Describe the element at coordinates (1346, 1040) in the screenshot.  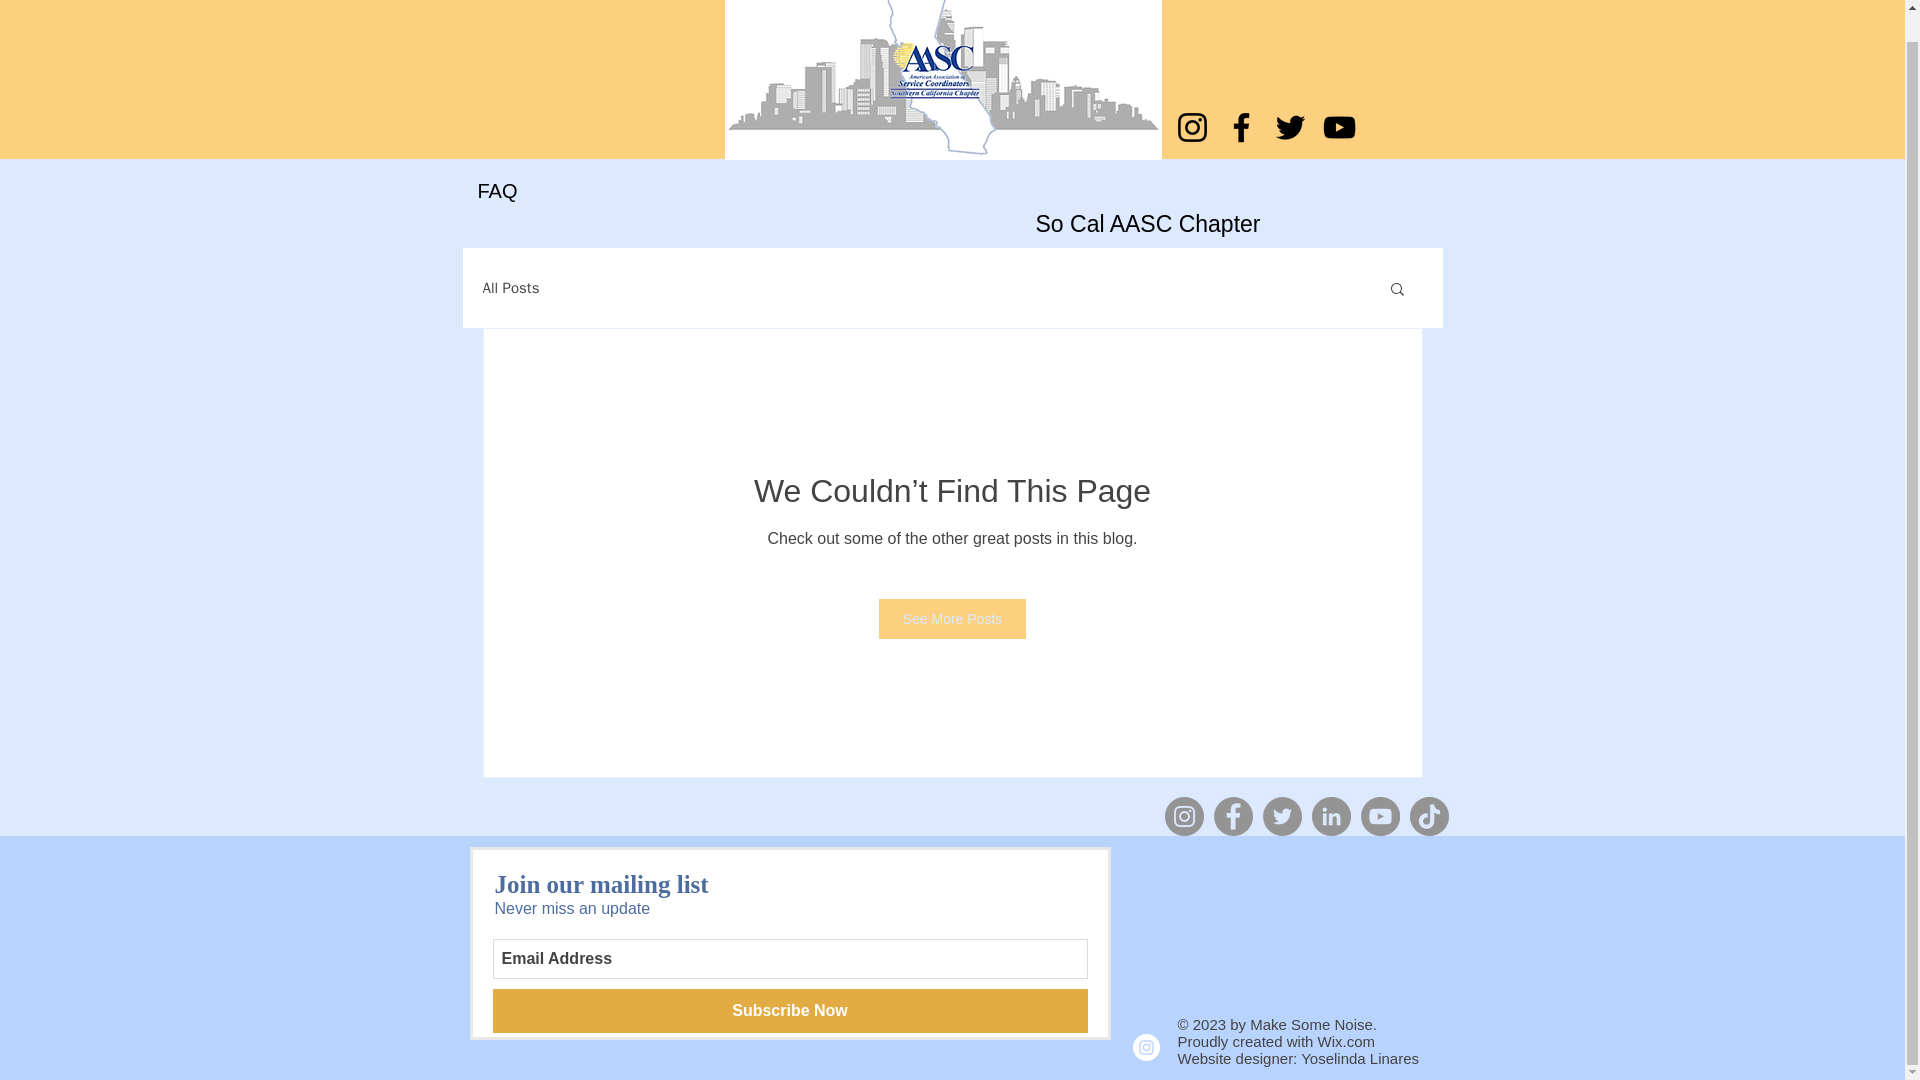
I see `Wix.com` at that location.